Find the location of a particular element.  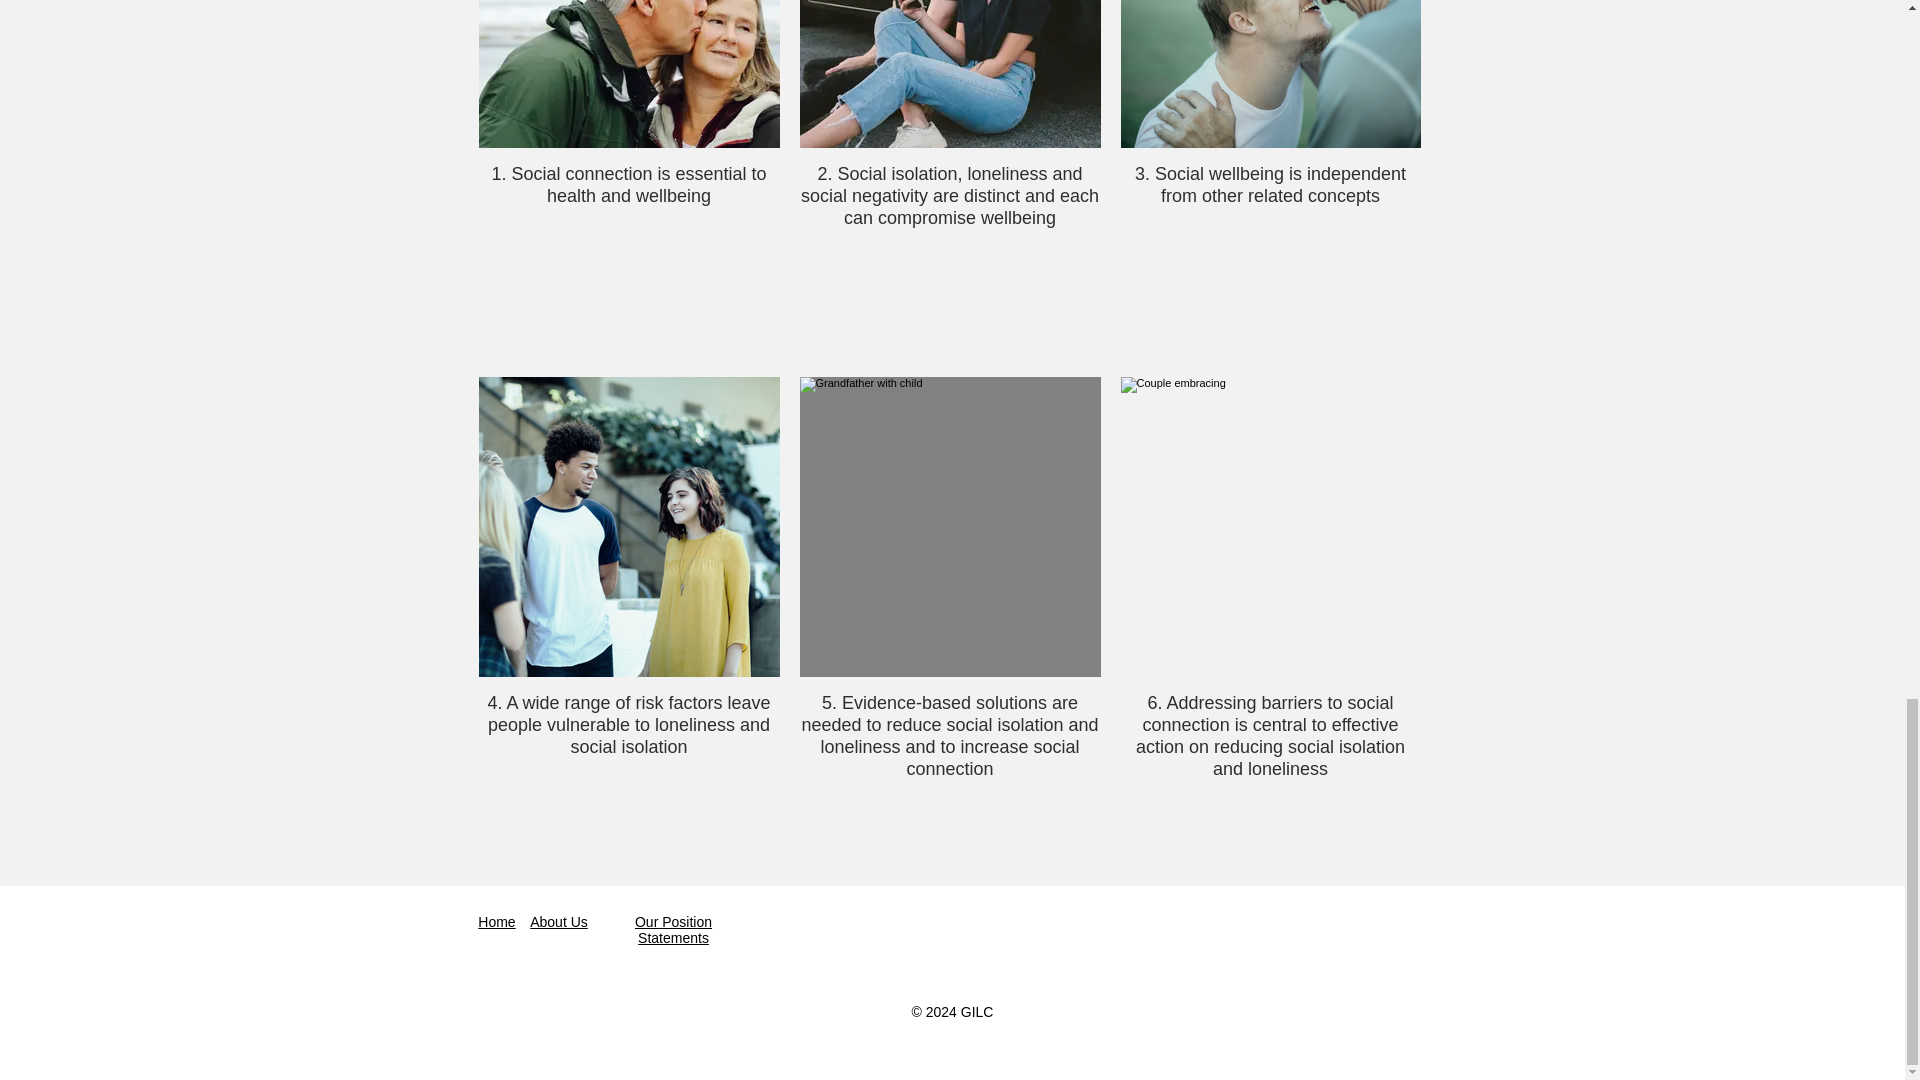

Our Position Statements is located at coordinates (674, 930).